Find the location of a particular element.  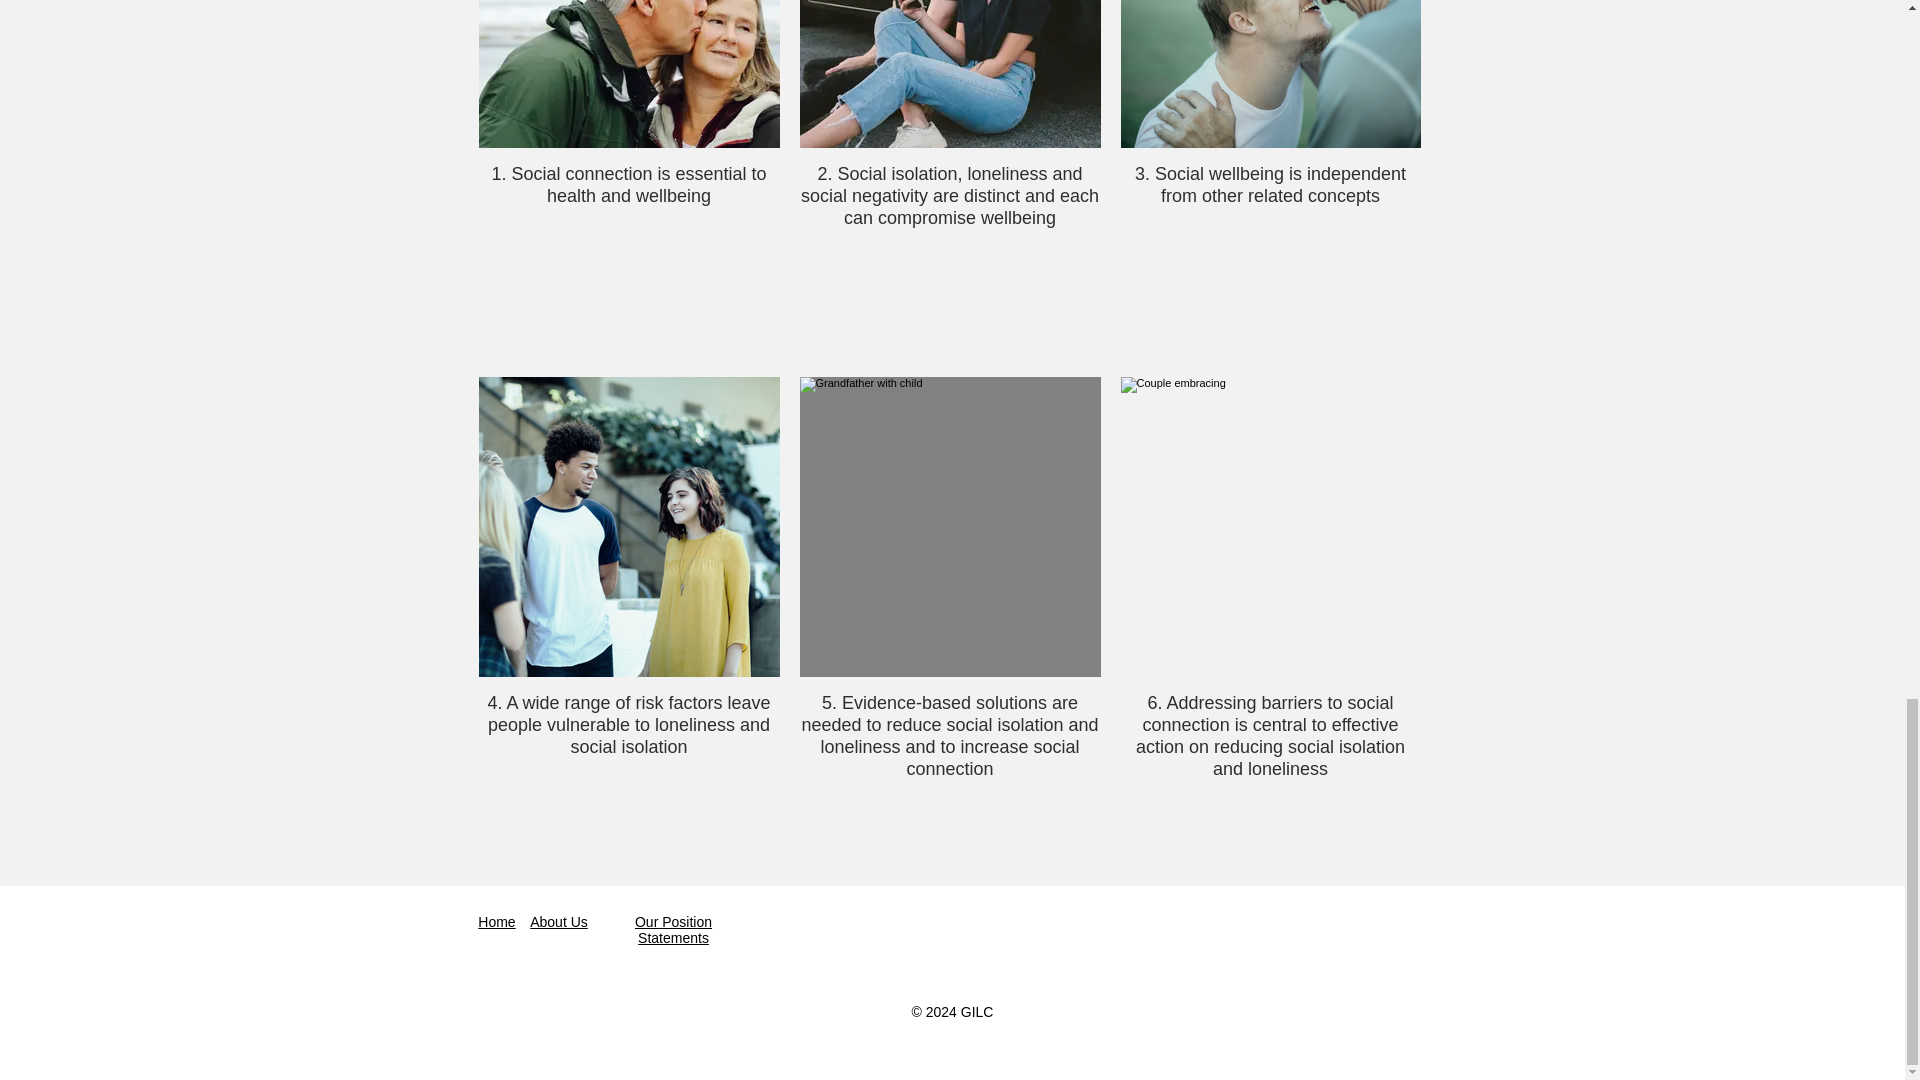

Our Position Statements is located at coordinates (674, 930).